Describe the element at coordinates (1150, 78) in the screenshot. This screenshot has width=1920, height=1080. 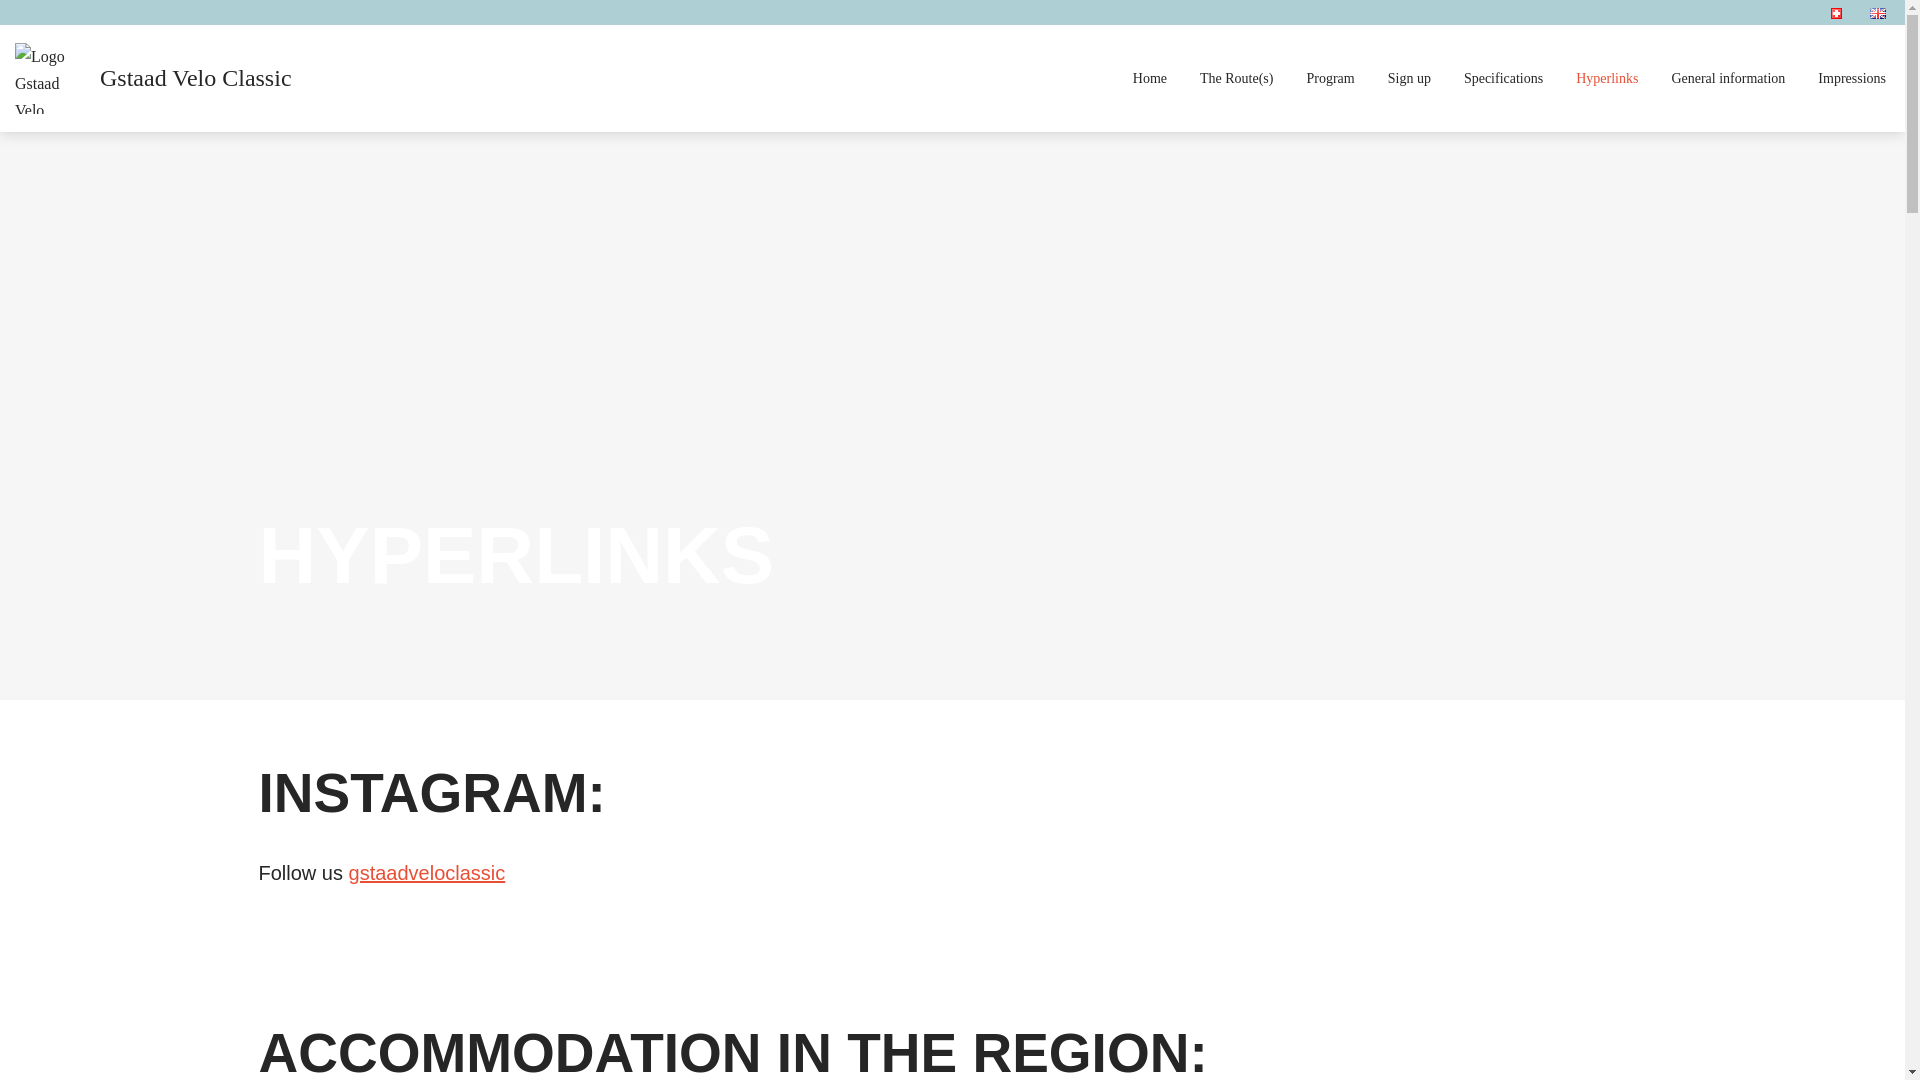
I see `Home` at that location.